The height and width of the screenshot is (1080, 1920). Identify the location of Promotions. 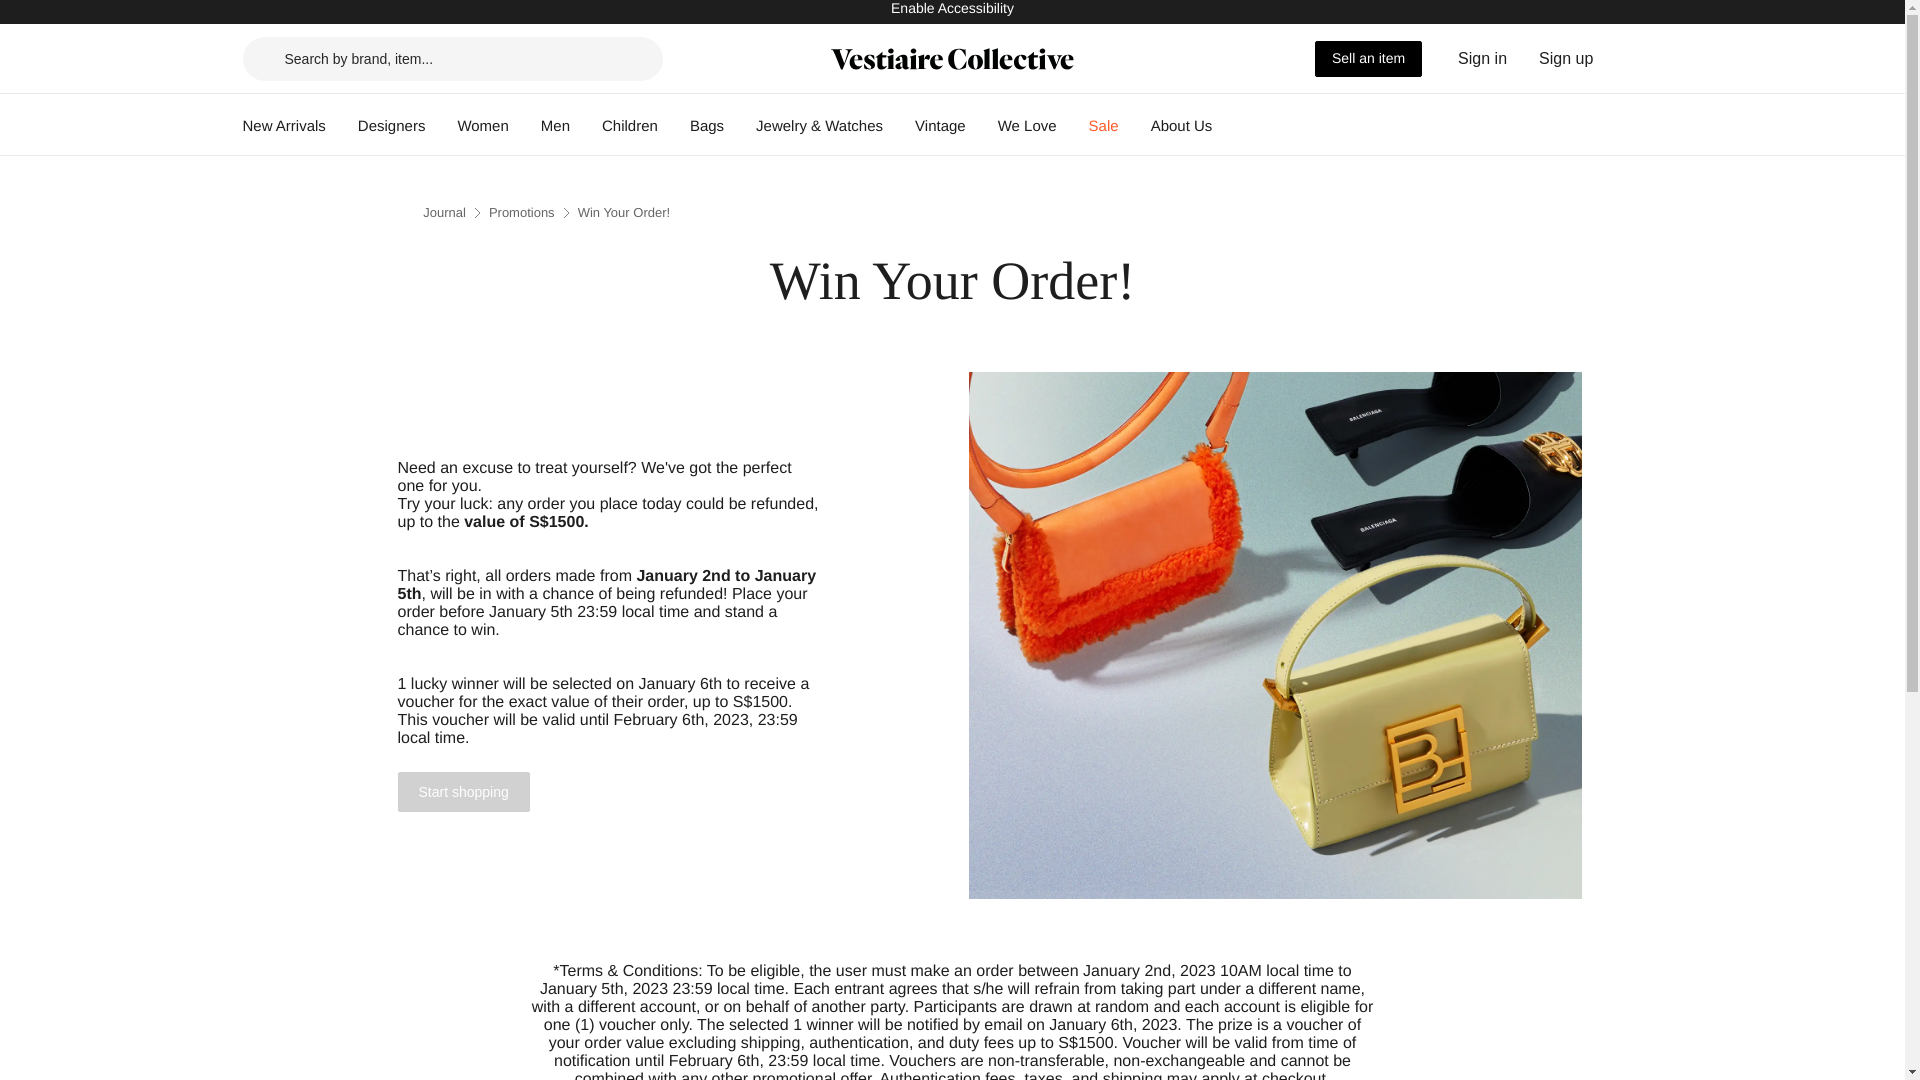
(522, 212).